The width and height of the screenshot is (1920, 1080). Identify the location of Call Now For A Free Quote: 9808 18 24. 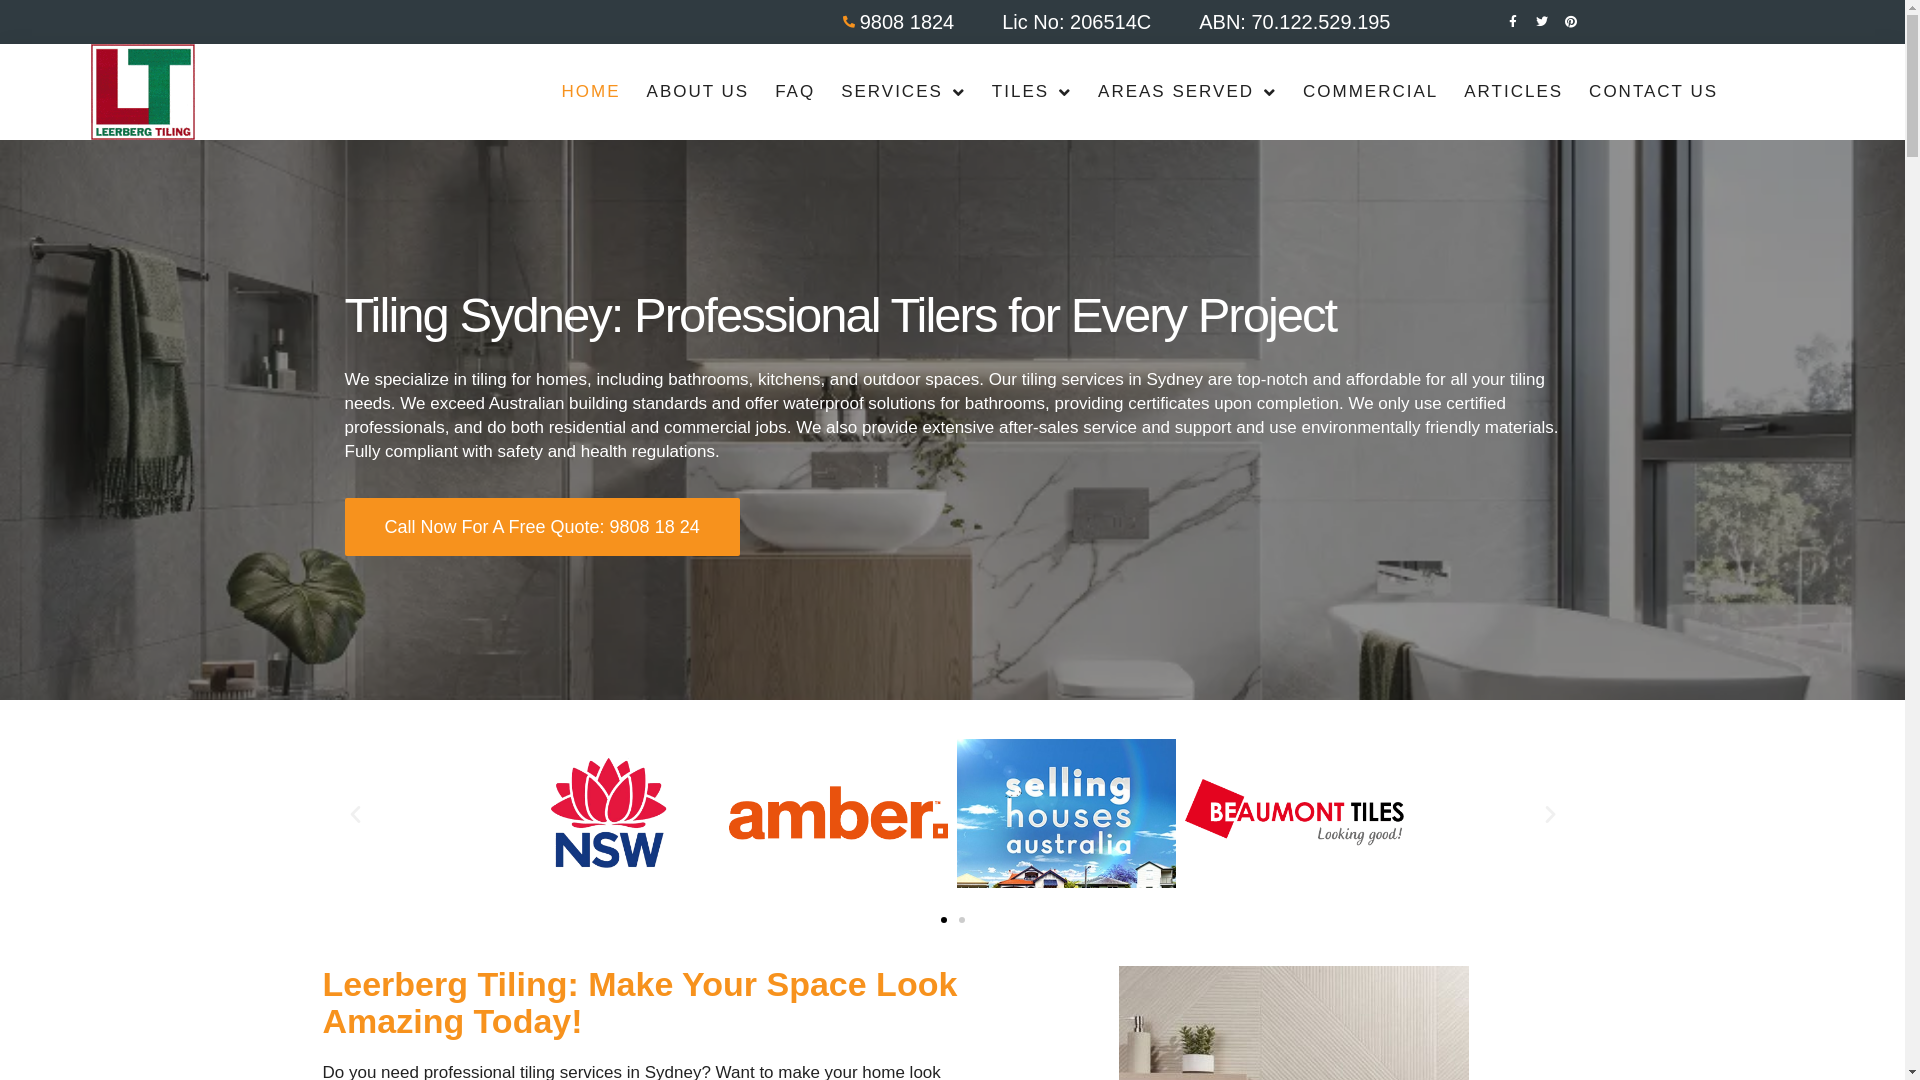
(542, 527).